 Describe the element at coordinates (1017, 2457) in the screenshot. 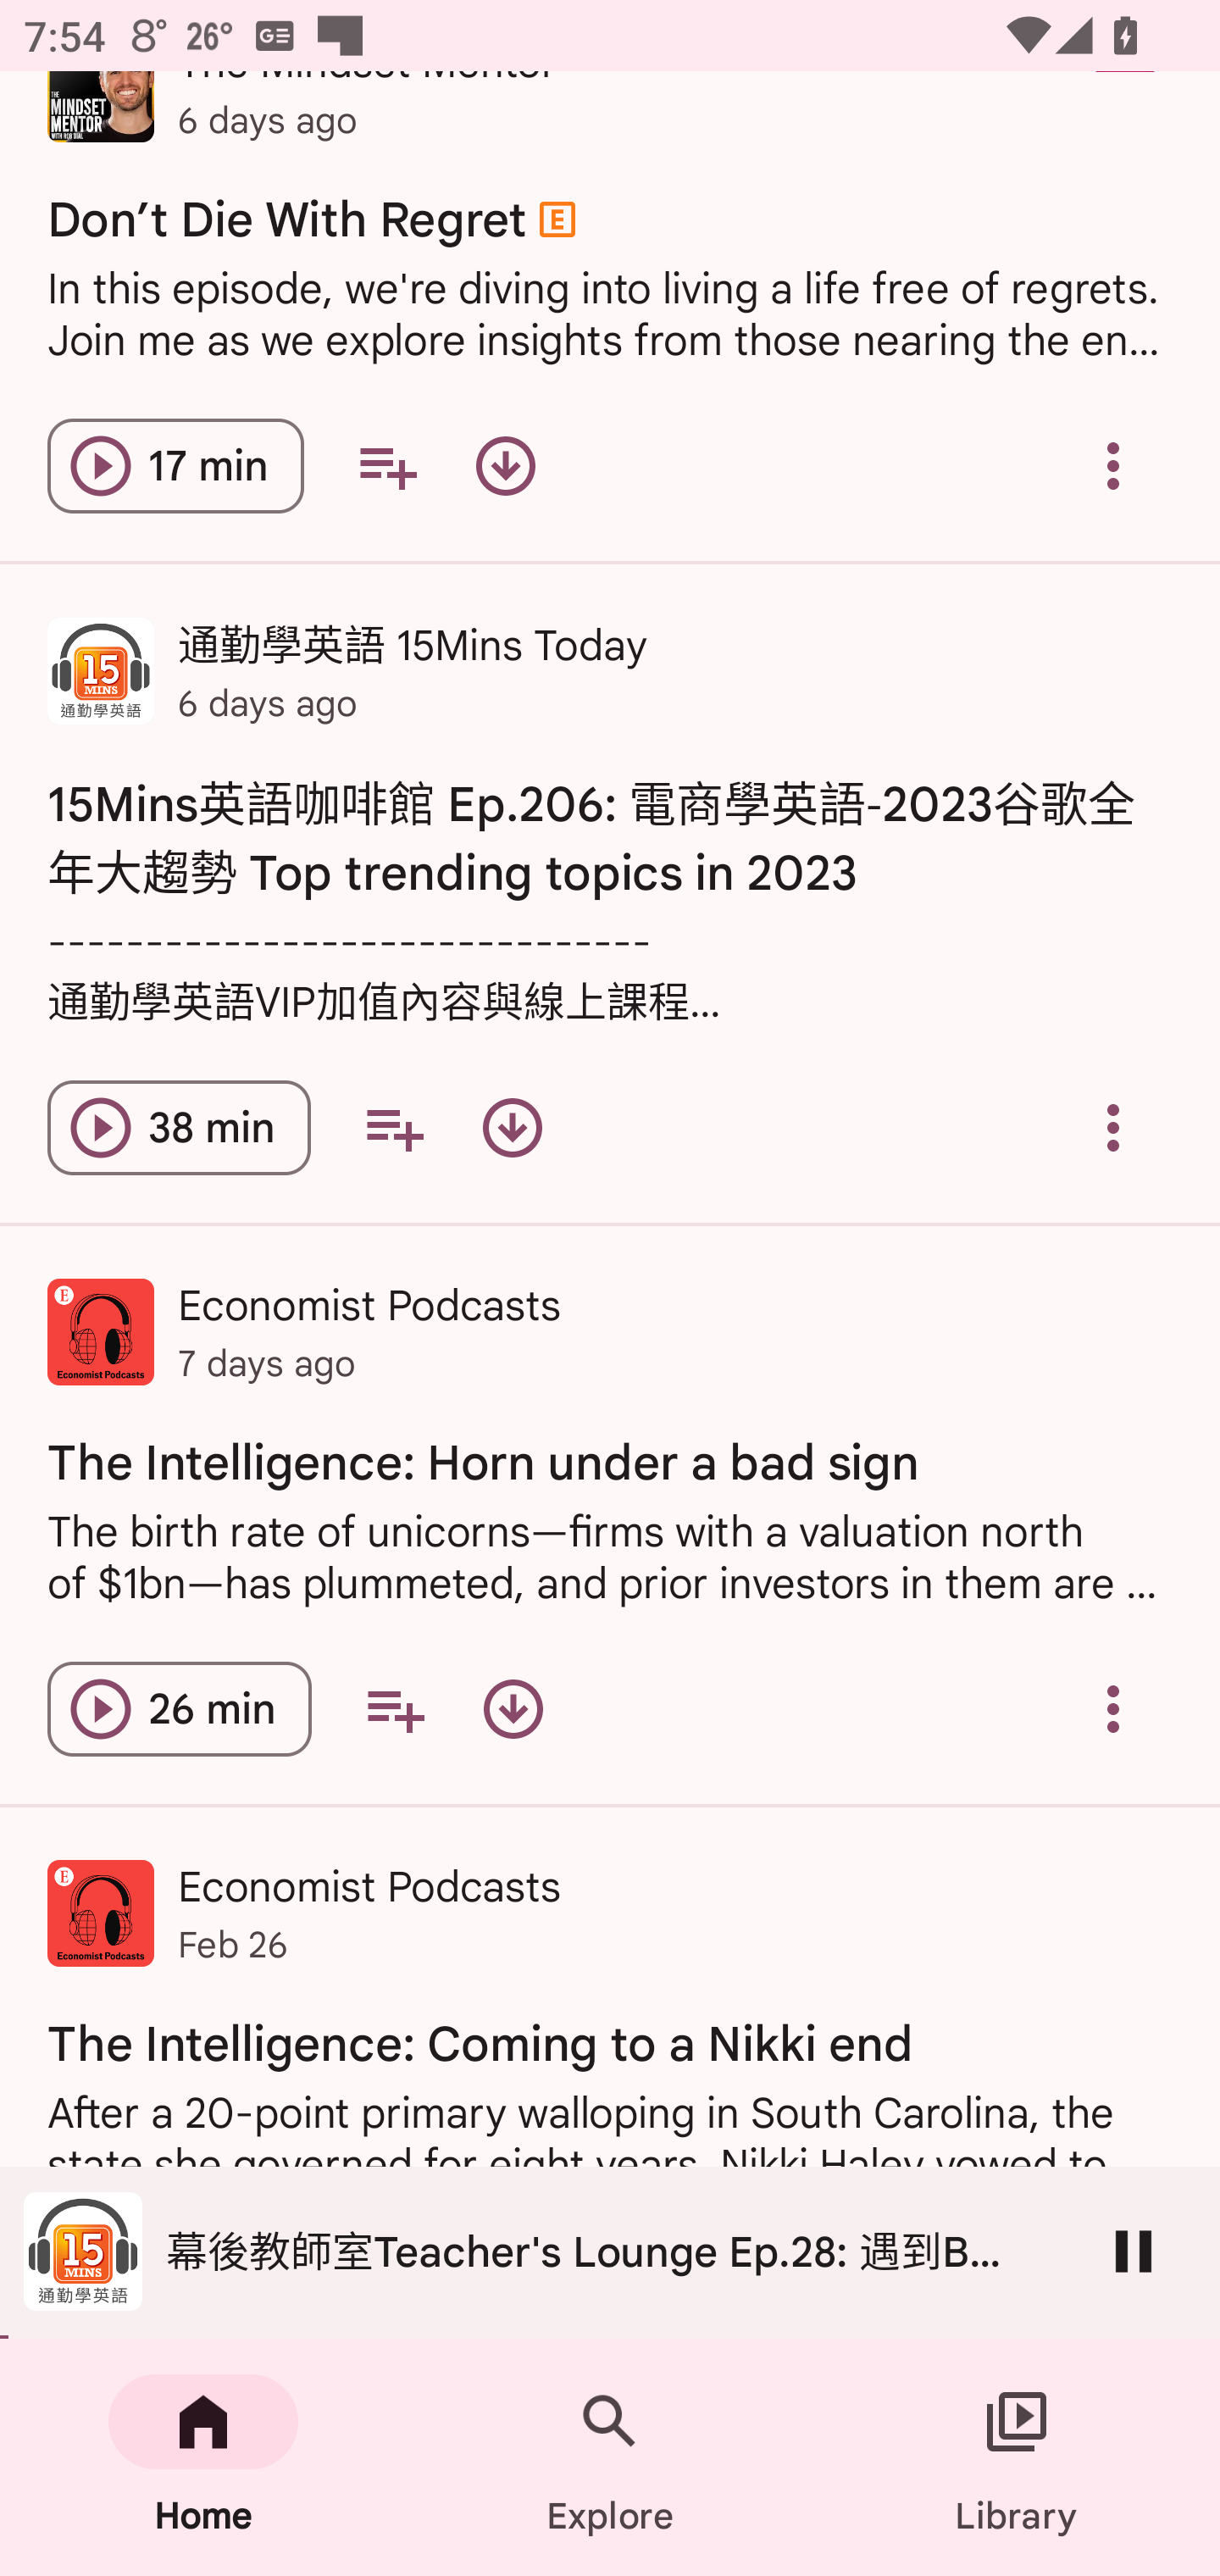

I see `Library` at that location.